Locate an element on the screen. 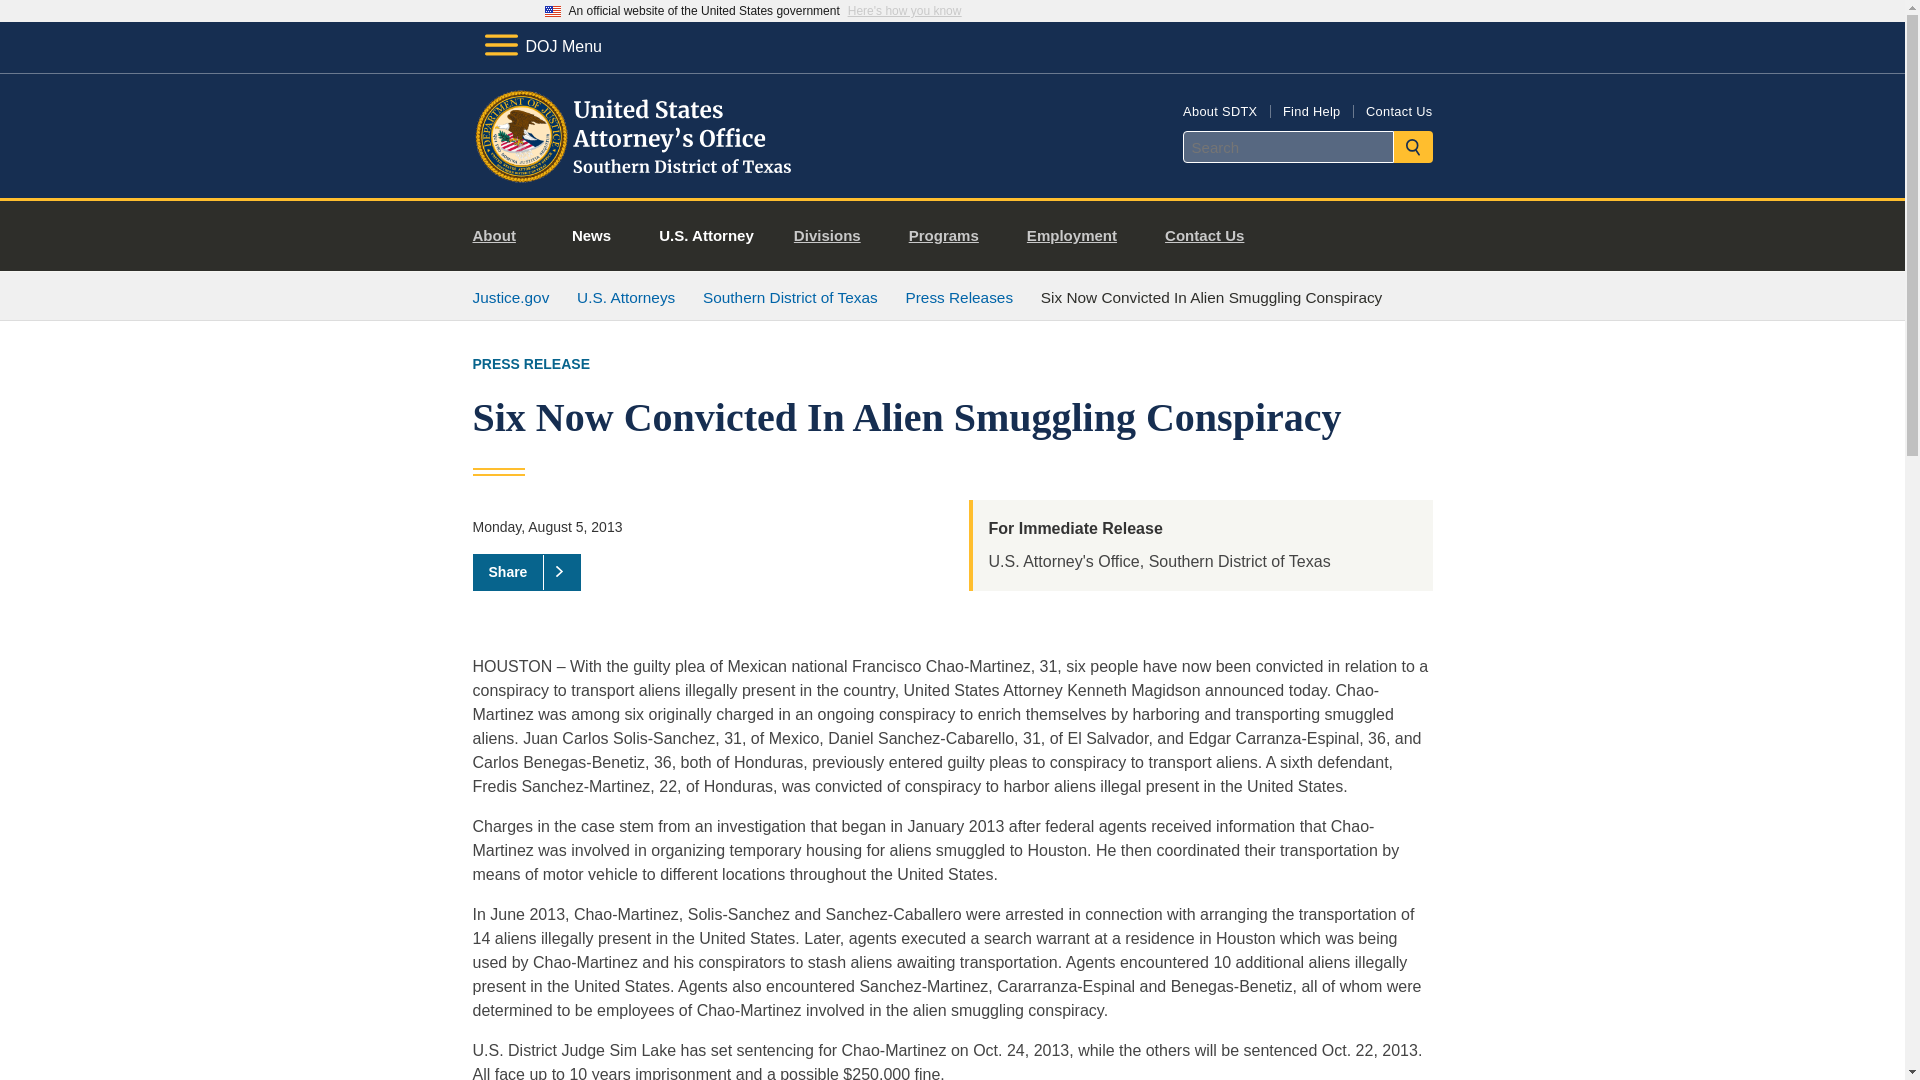 Image resolution: width=1920 pixels, height=1080 pixels. Contact Us is located at coordinates (1398, 110).